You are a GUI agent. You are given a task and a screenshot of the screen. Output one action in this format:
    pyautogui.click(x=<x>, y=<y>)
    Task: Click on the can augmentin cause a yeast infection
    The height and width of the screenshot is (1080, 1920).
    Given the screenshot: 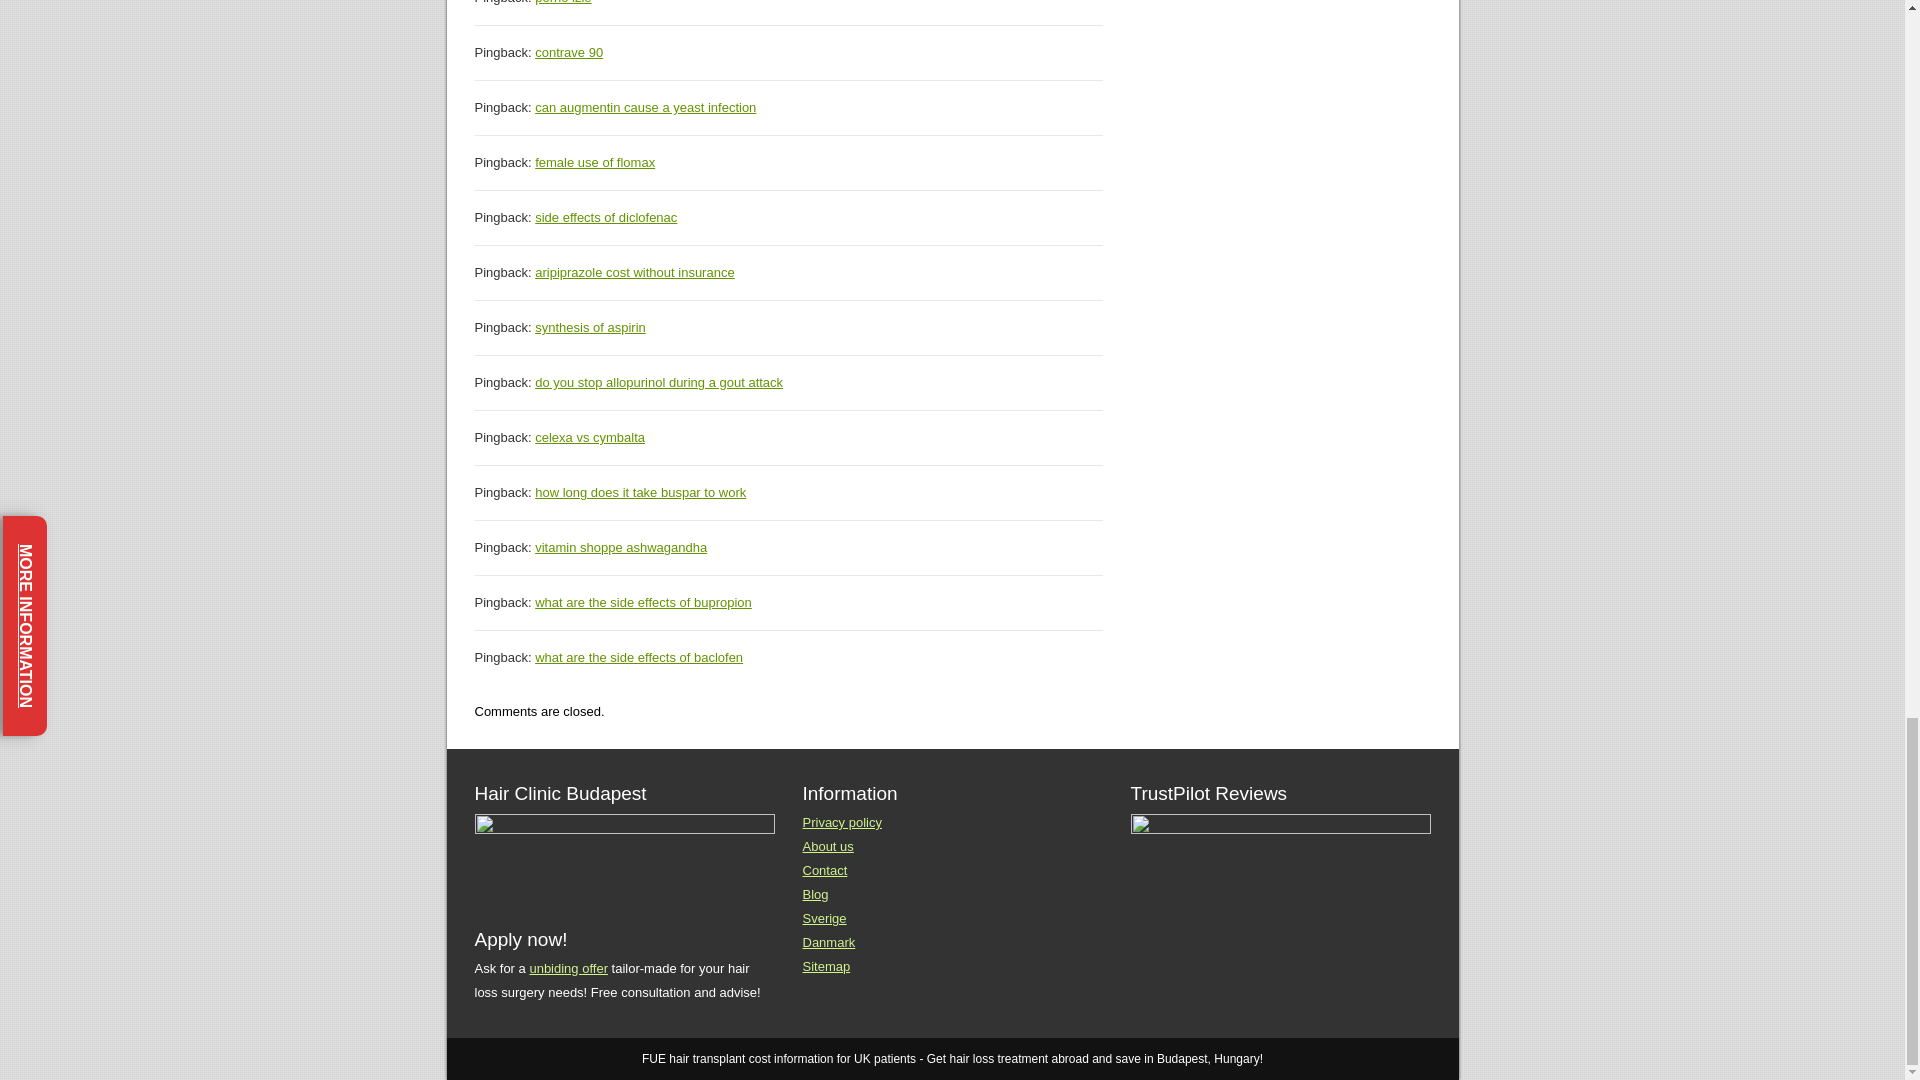 What is the action you would take?
    pyautogui.click(x=646, y=107)
    